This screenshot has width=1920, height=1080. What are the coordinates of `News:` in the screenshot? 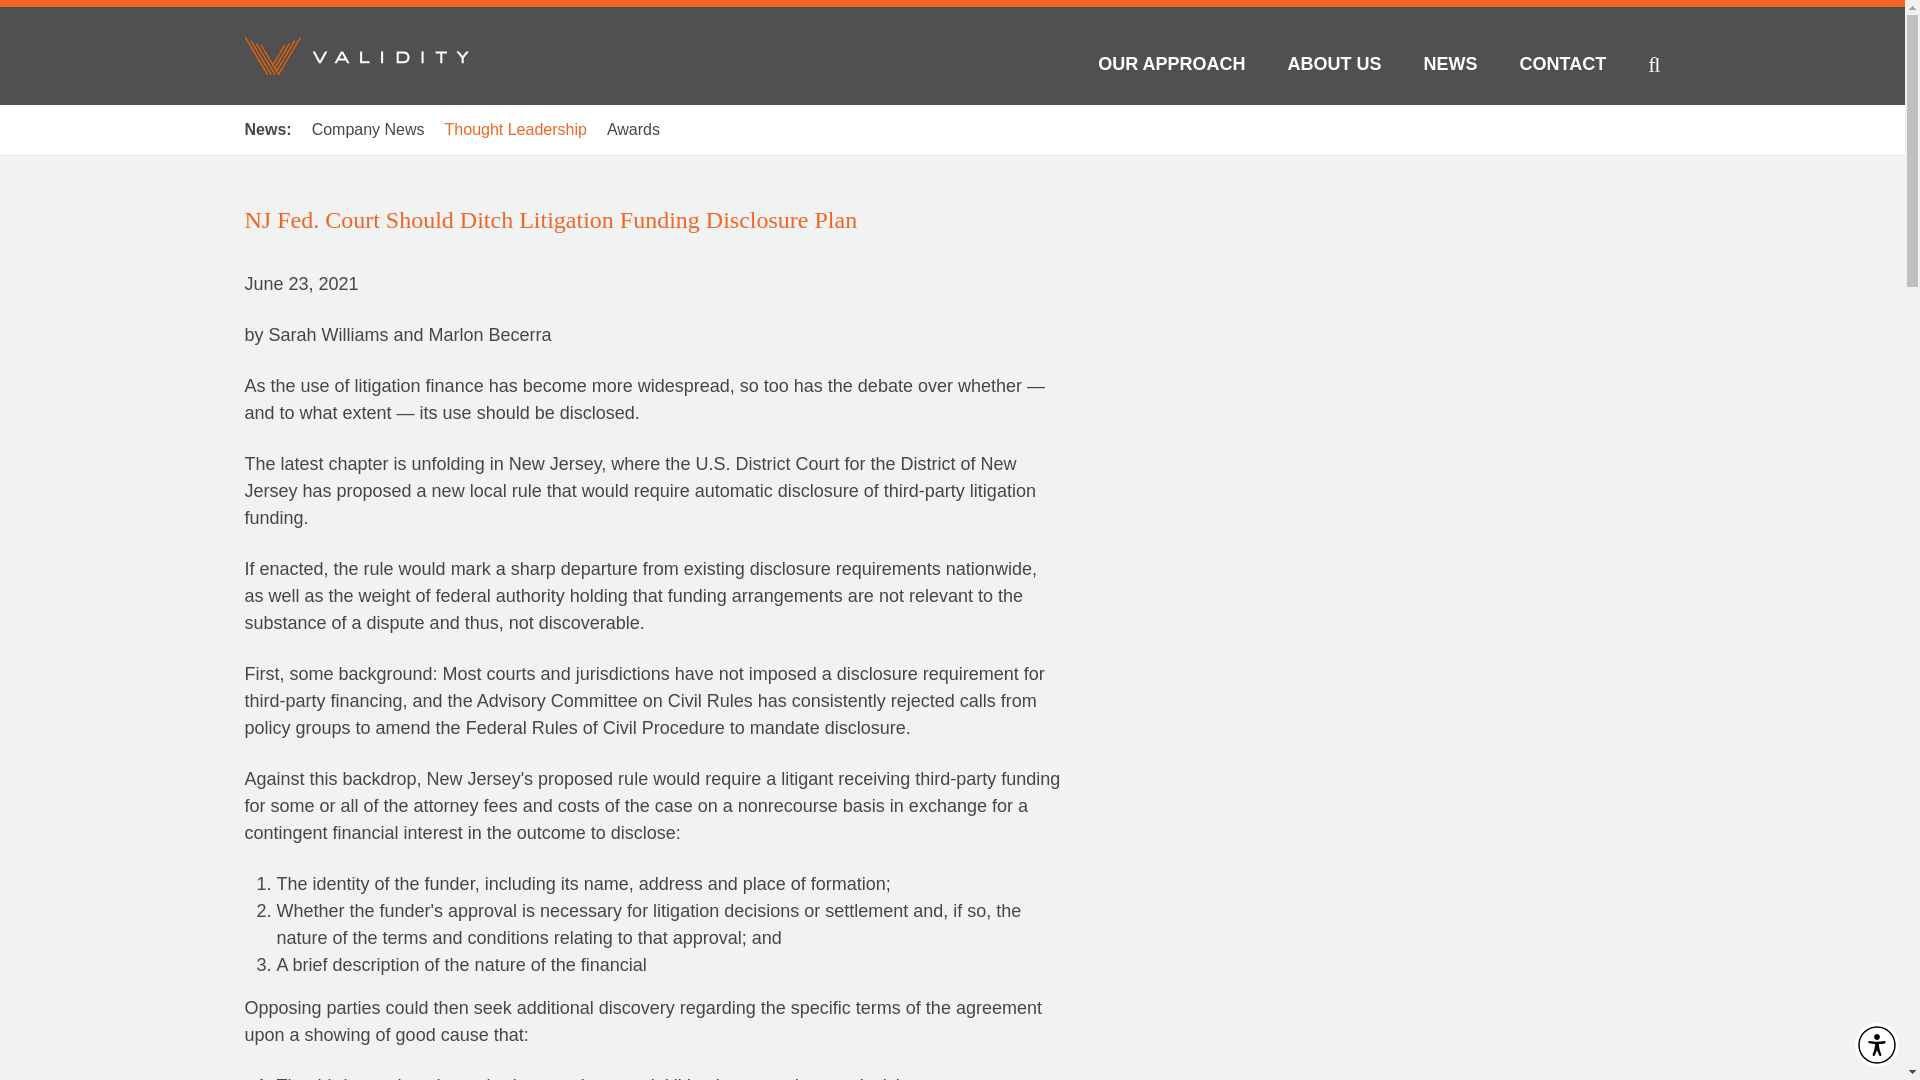 It's located at (267, 130).